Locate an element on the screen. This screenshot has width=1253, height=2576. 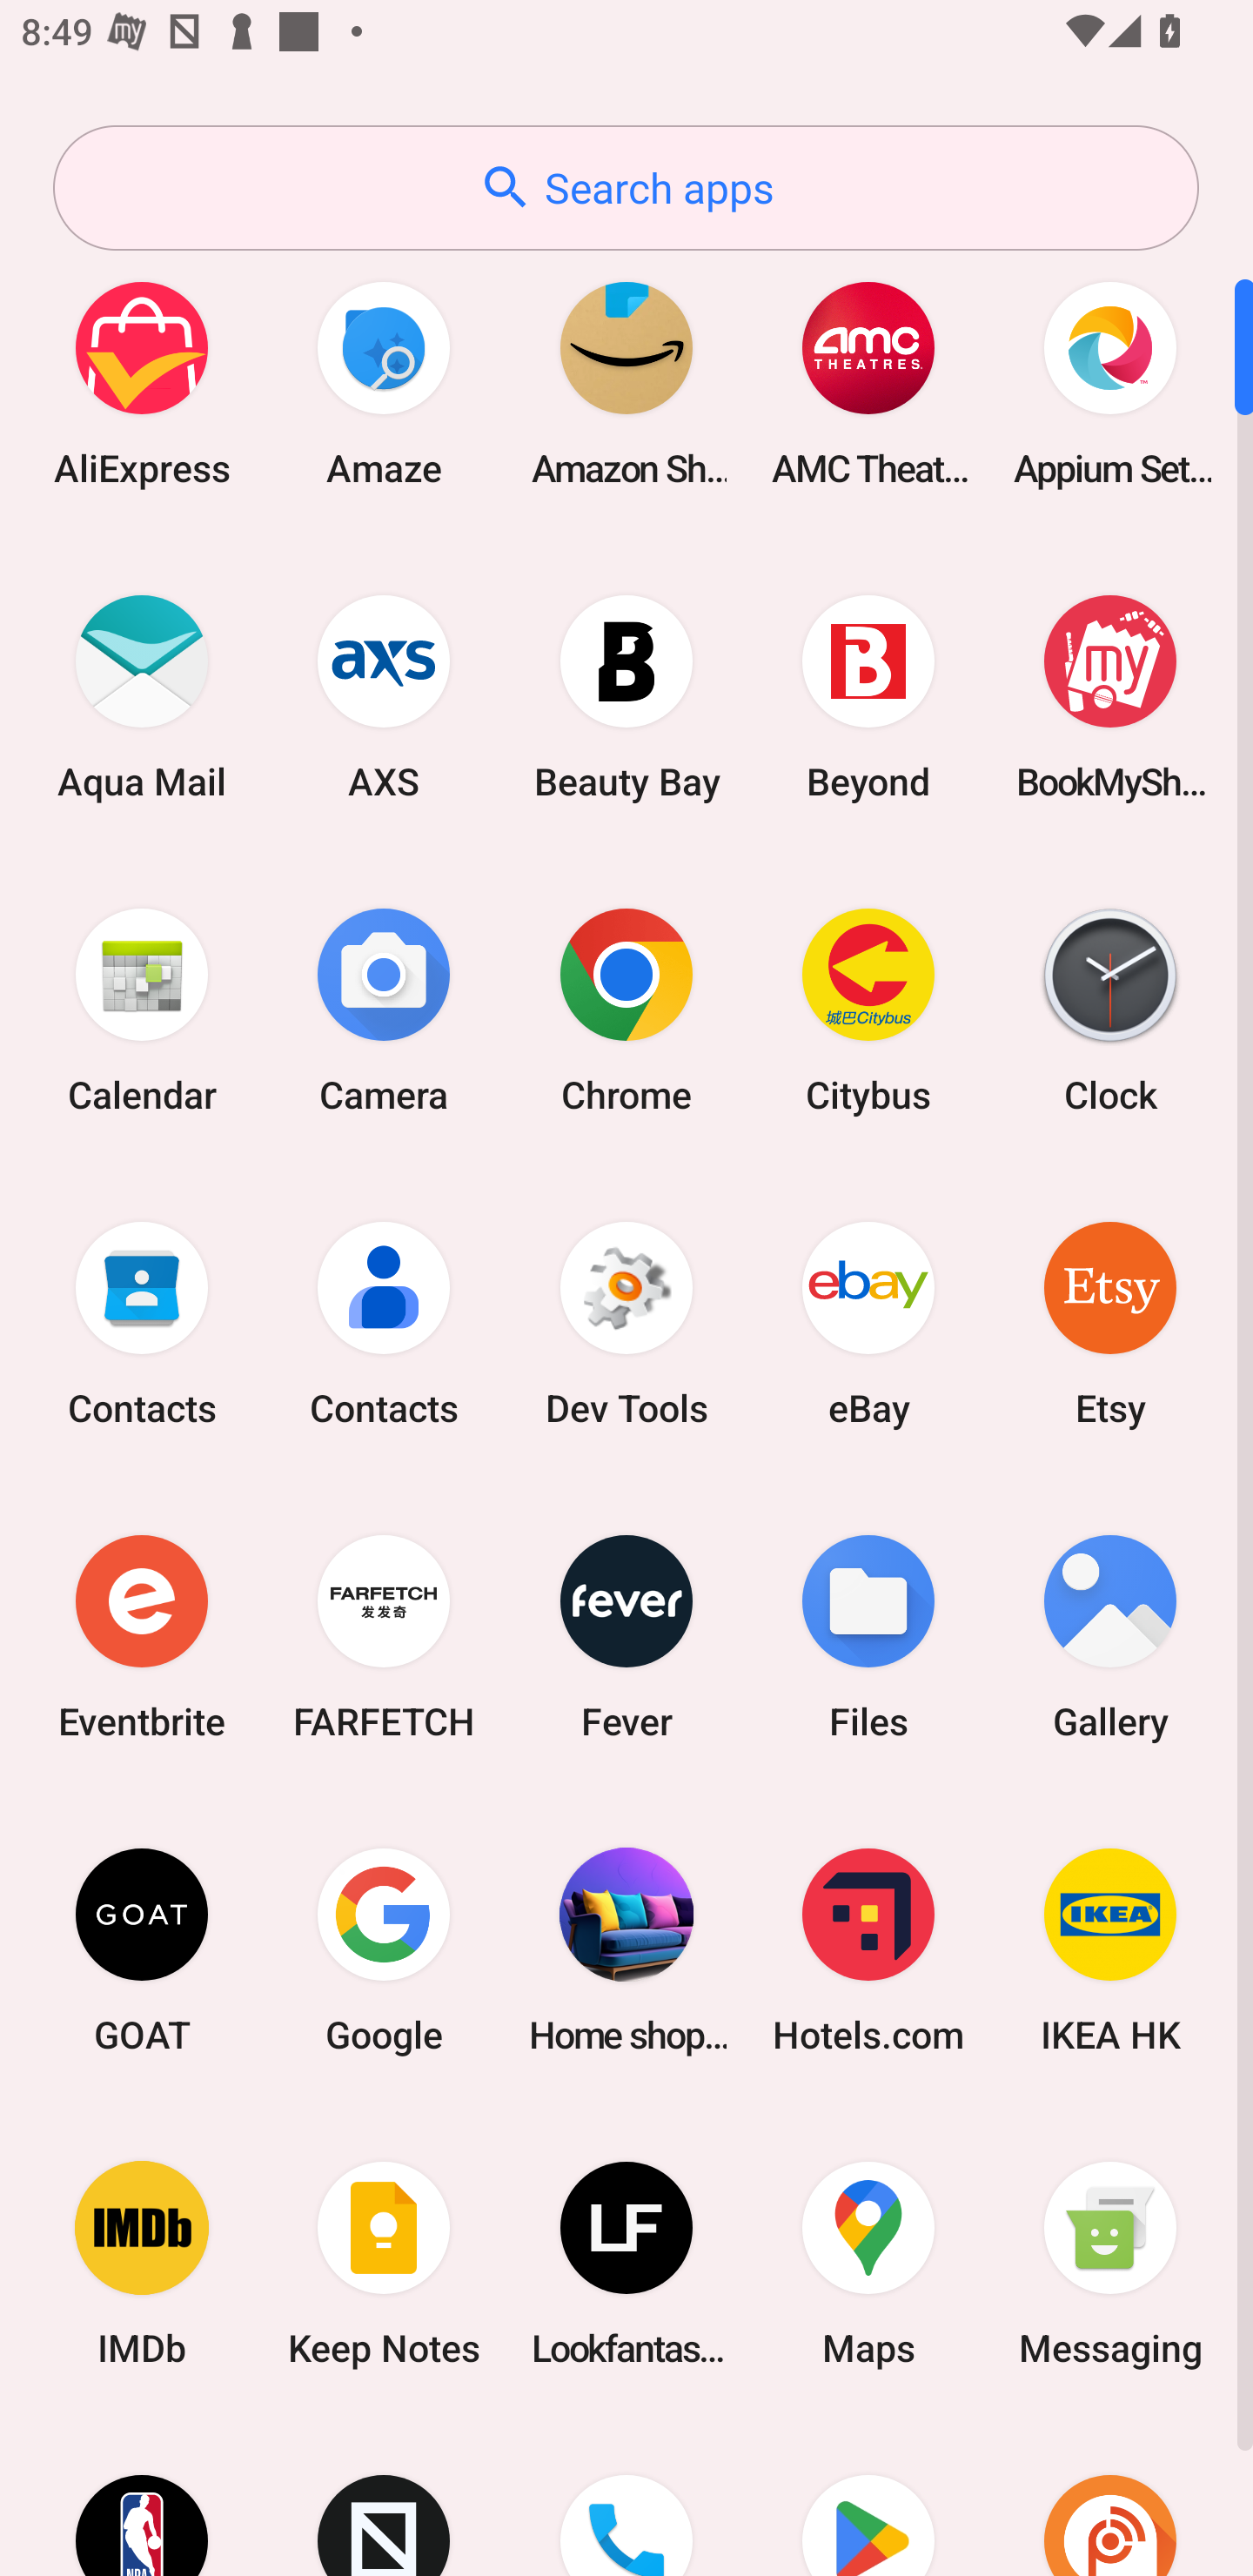
Beauty Bay is located at coordinates (626, 696).